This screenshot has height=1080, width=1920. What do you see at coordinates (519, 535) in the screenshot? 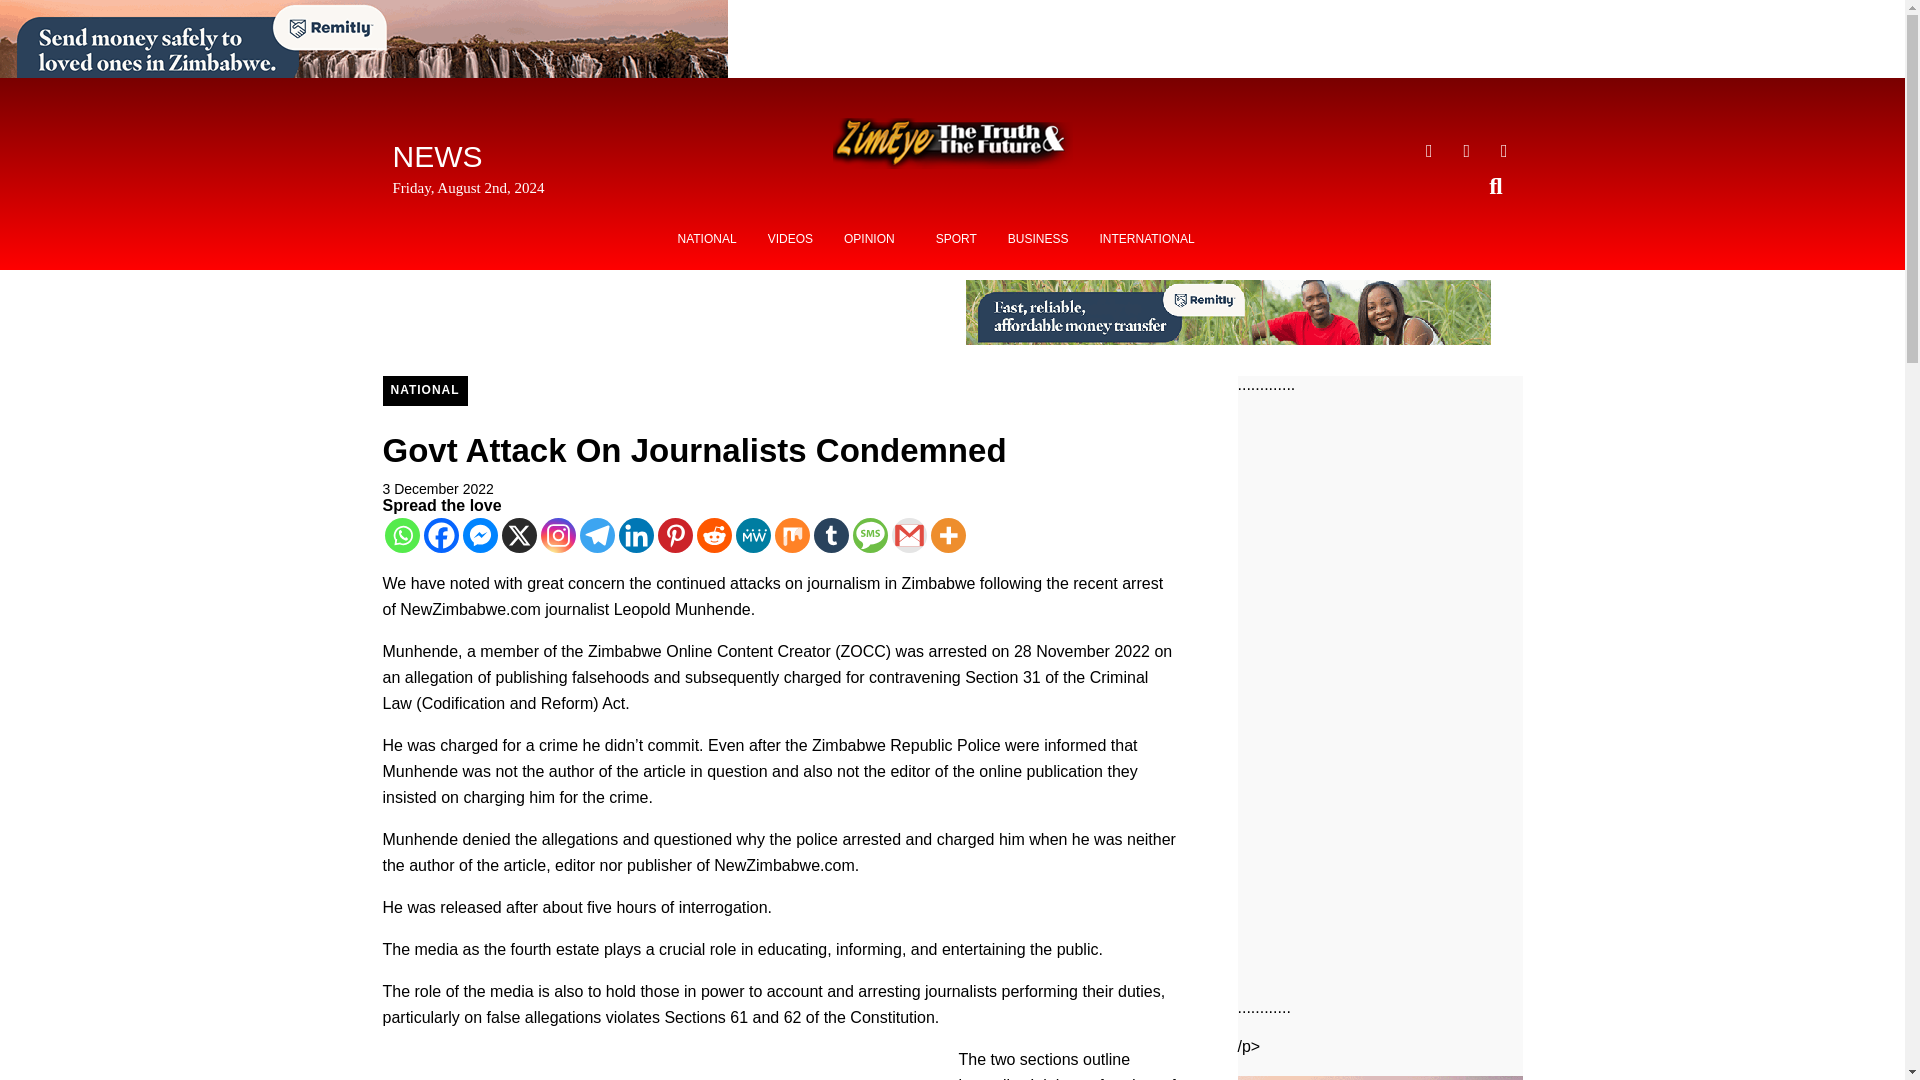
I see `X` at bounding box center [519, 535].